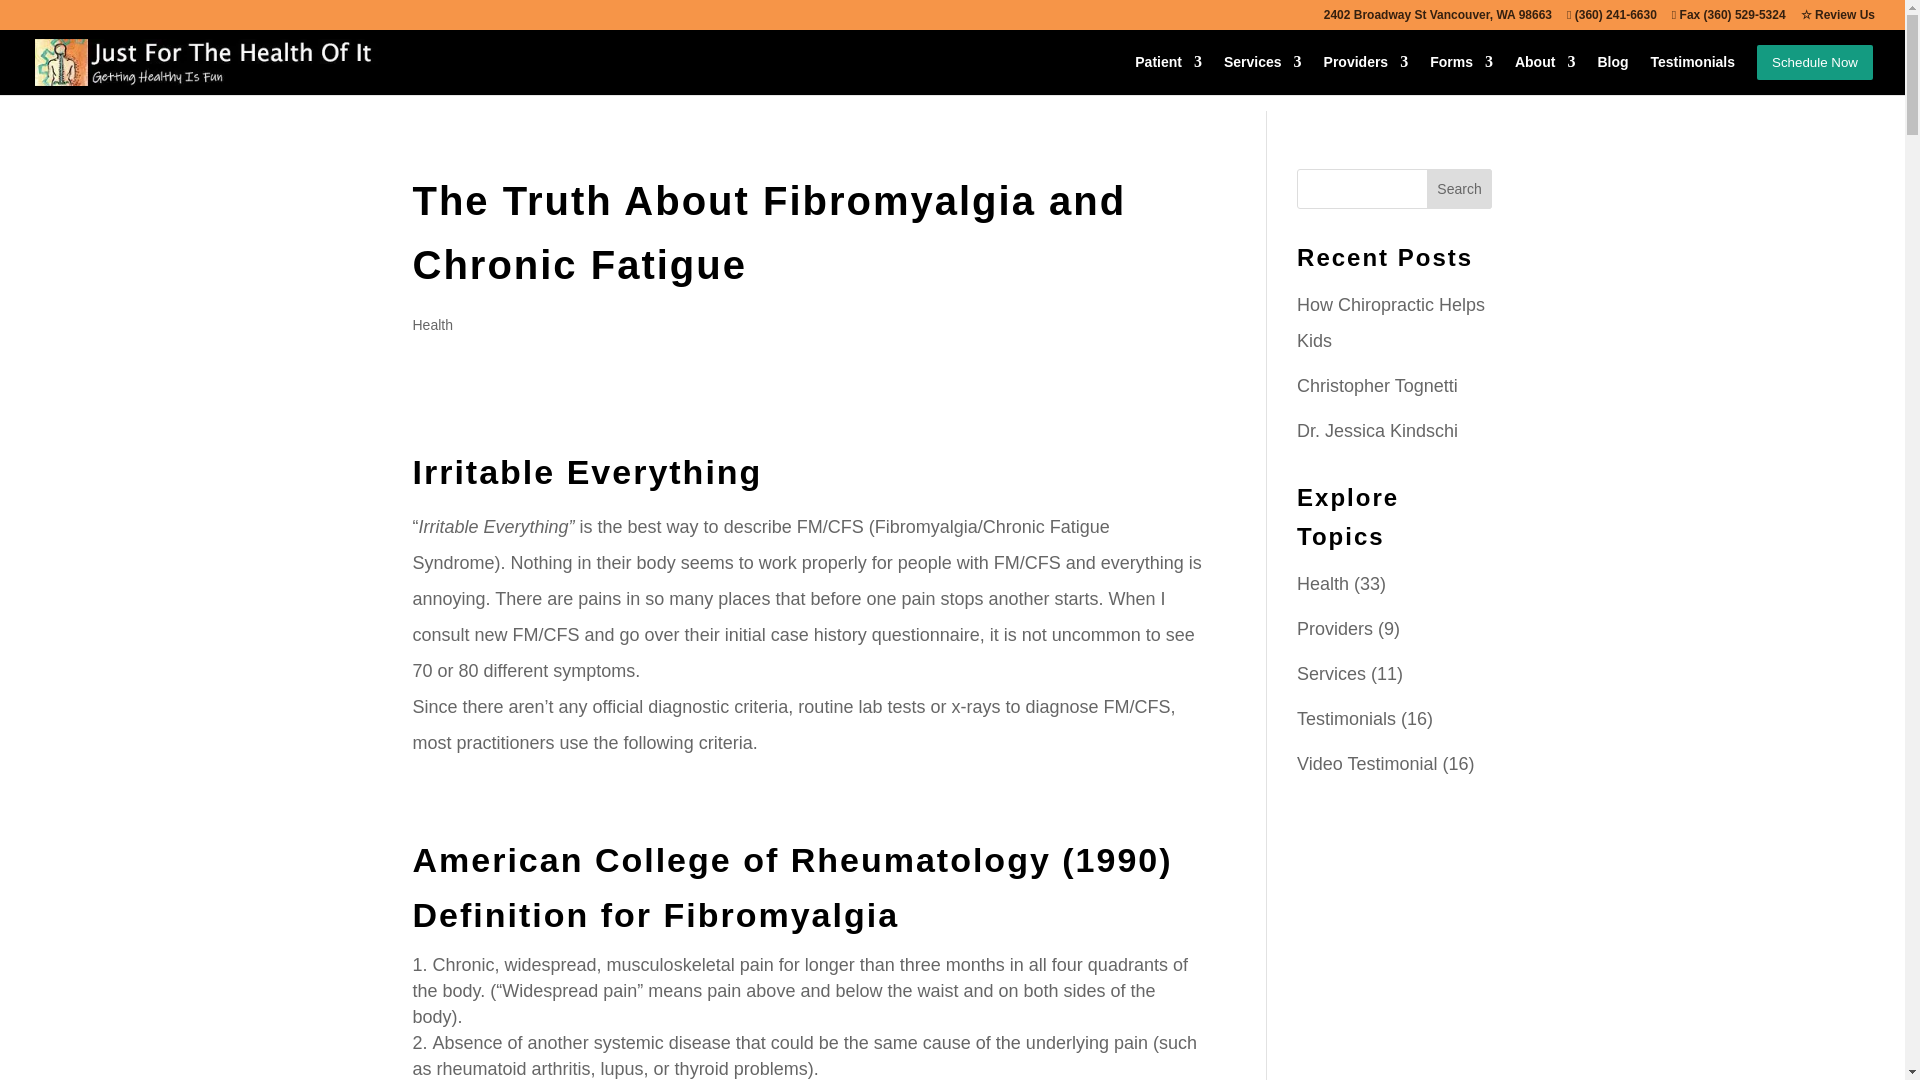 The width and height of the screenshot is (1920, 1080). Describe the element at coordinates (1168, 70) in the screenshot. I see `Patient` at that location.